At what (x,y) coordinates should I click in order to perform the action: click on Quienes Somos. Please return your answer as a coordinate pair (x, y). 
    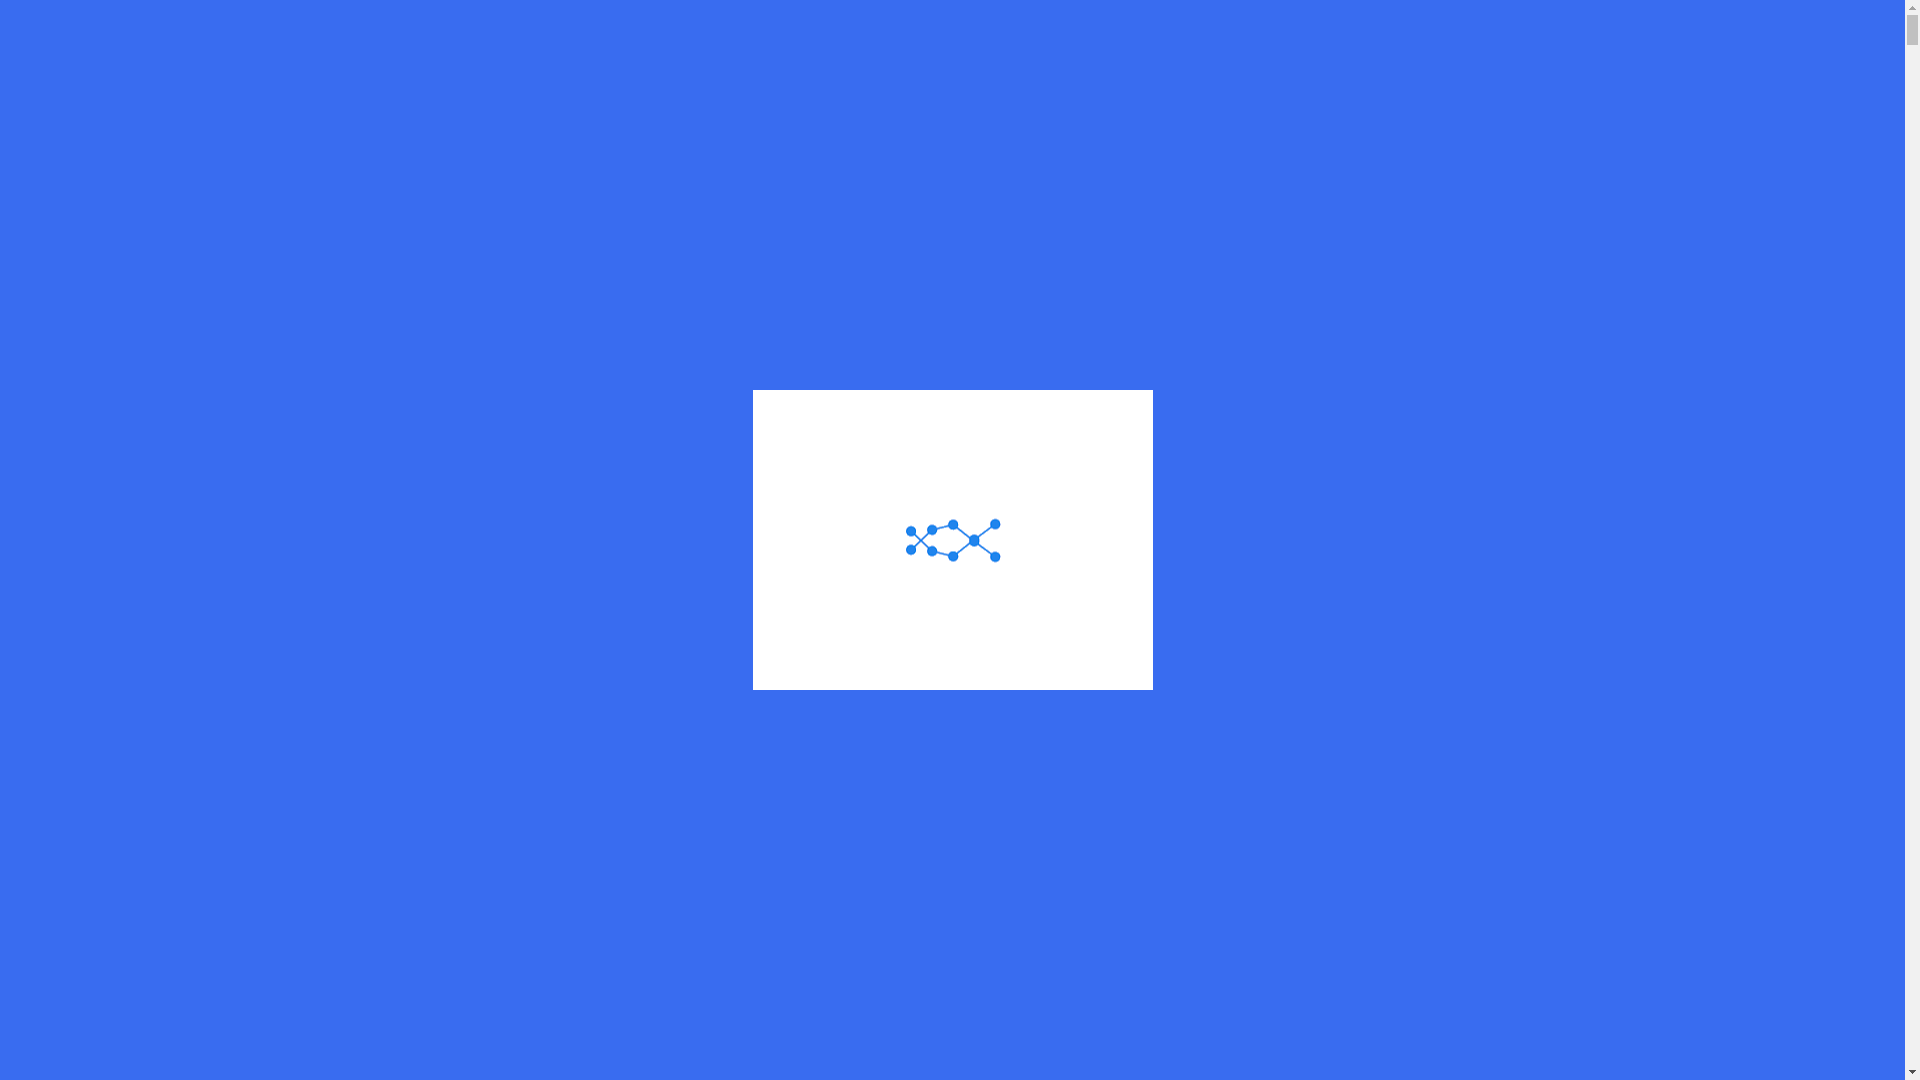
    Looking at the image, I should click on (948, 100).